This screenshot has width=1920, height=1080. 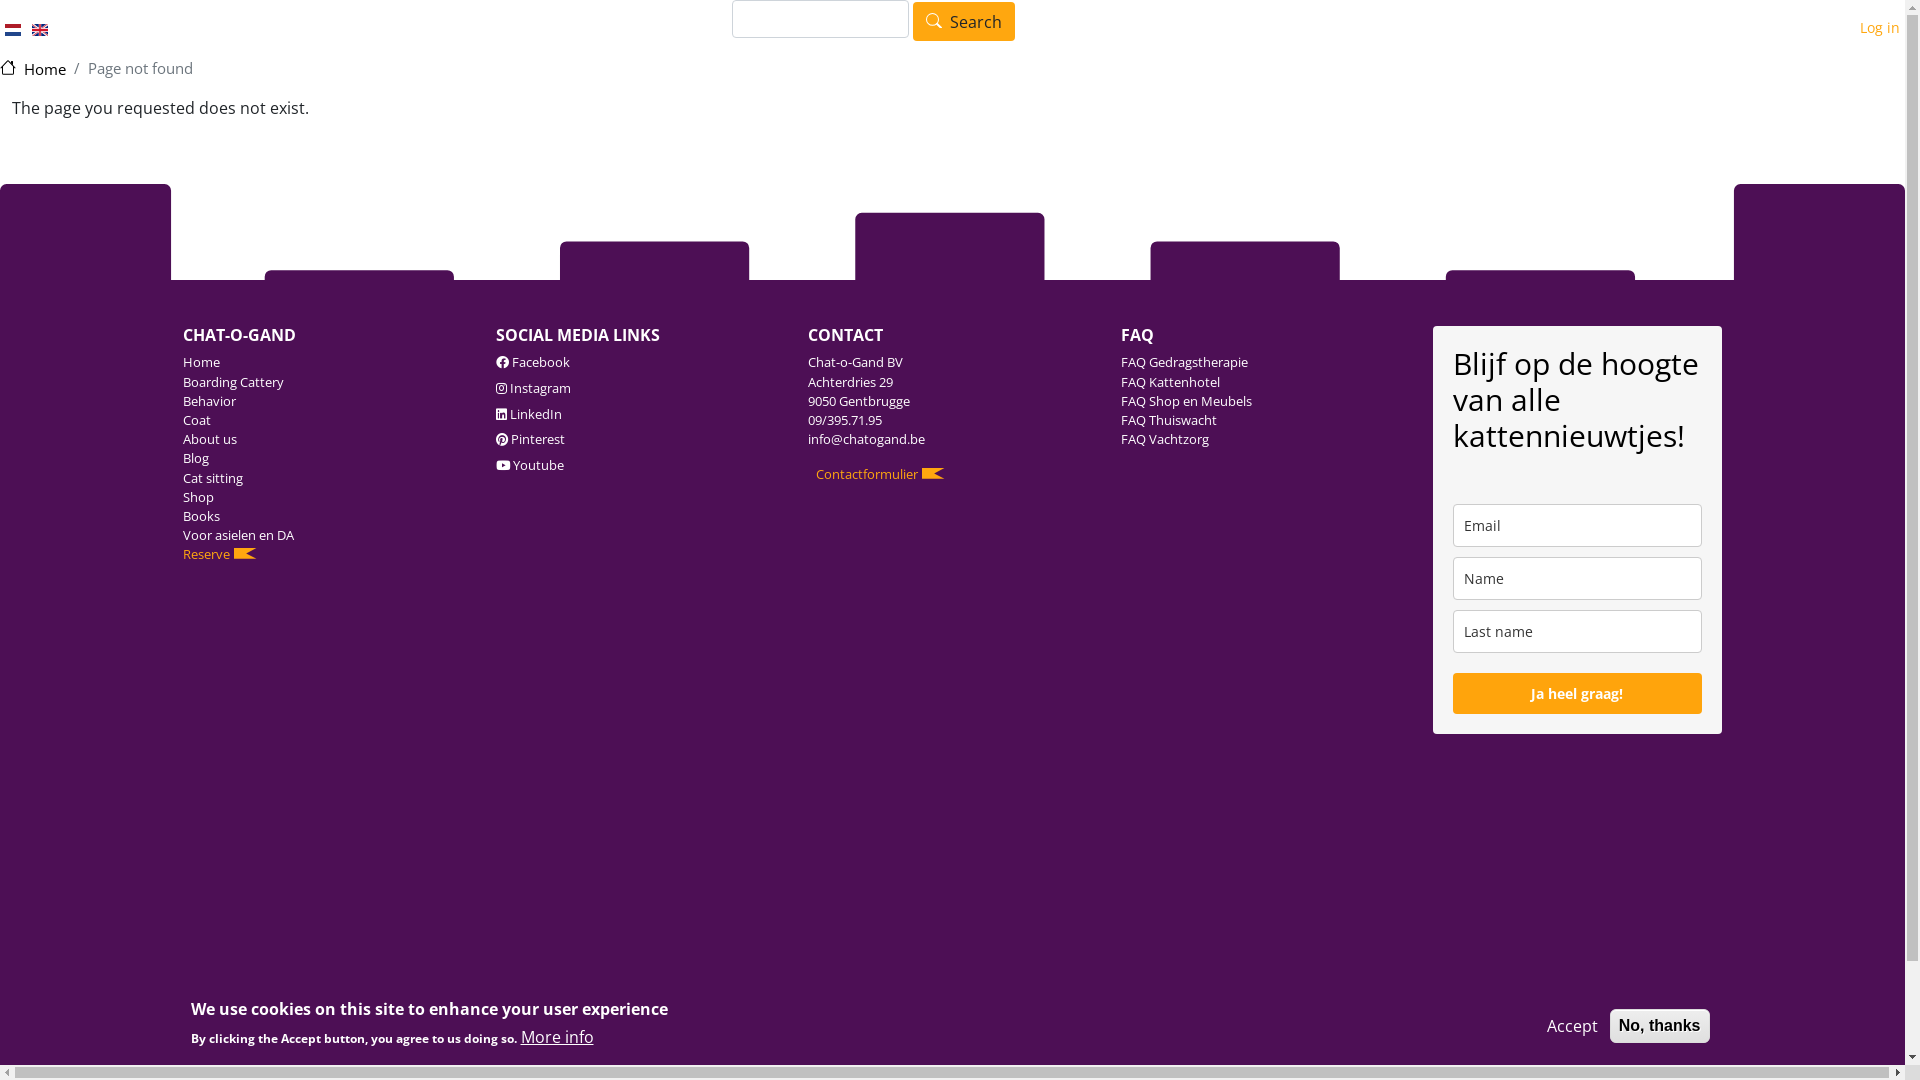 I want to click on English, so click(x=40, y=30).